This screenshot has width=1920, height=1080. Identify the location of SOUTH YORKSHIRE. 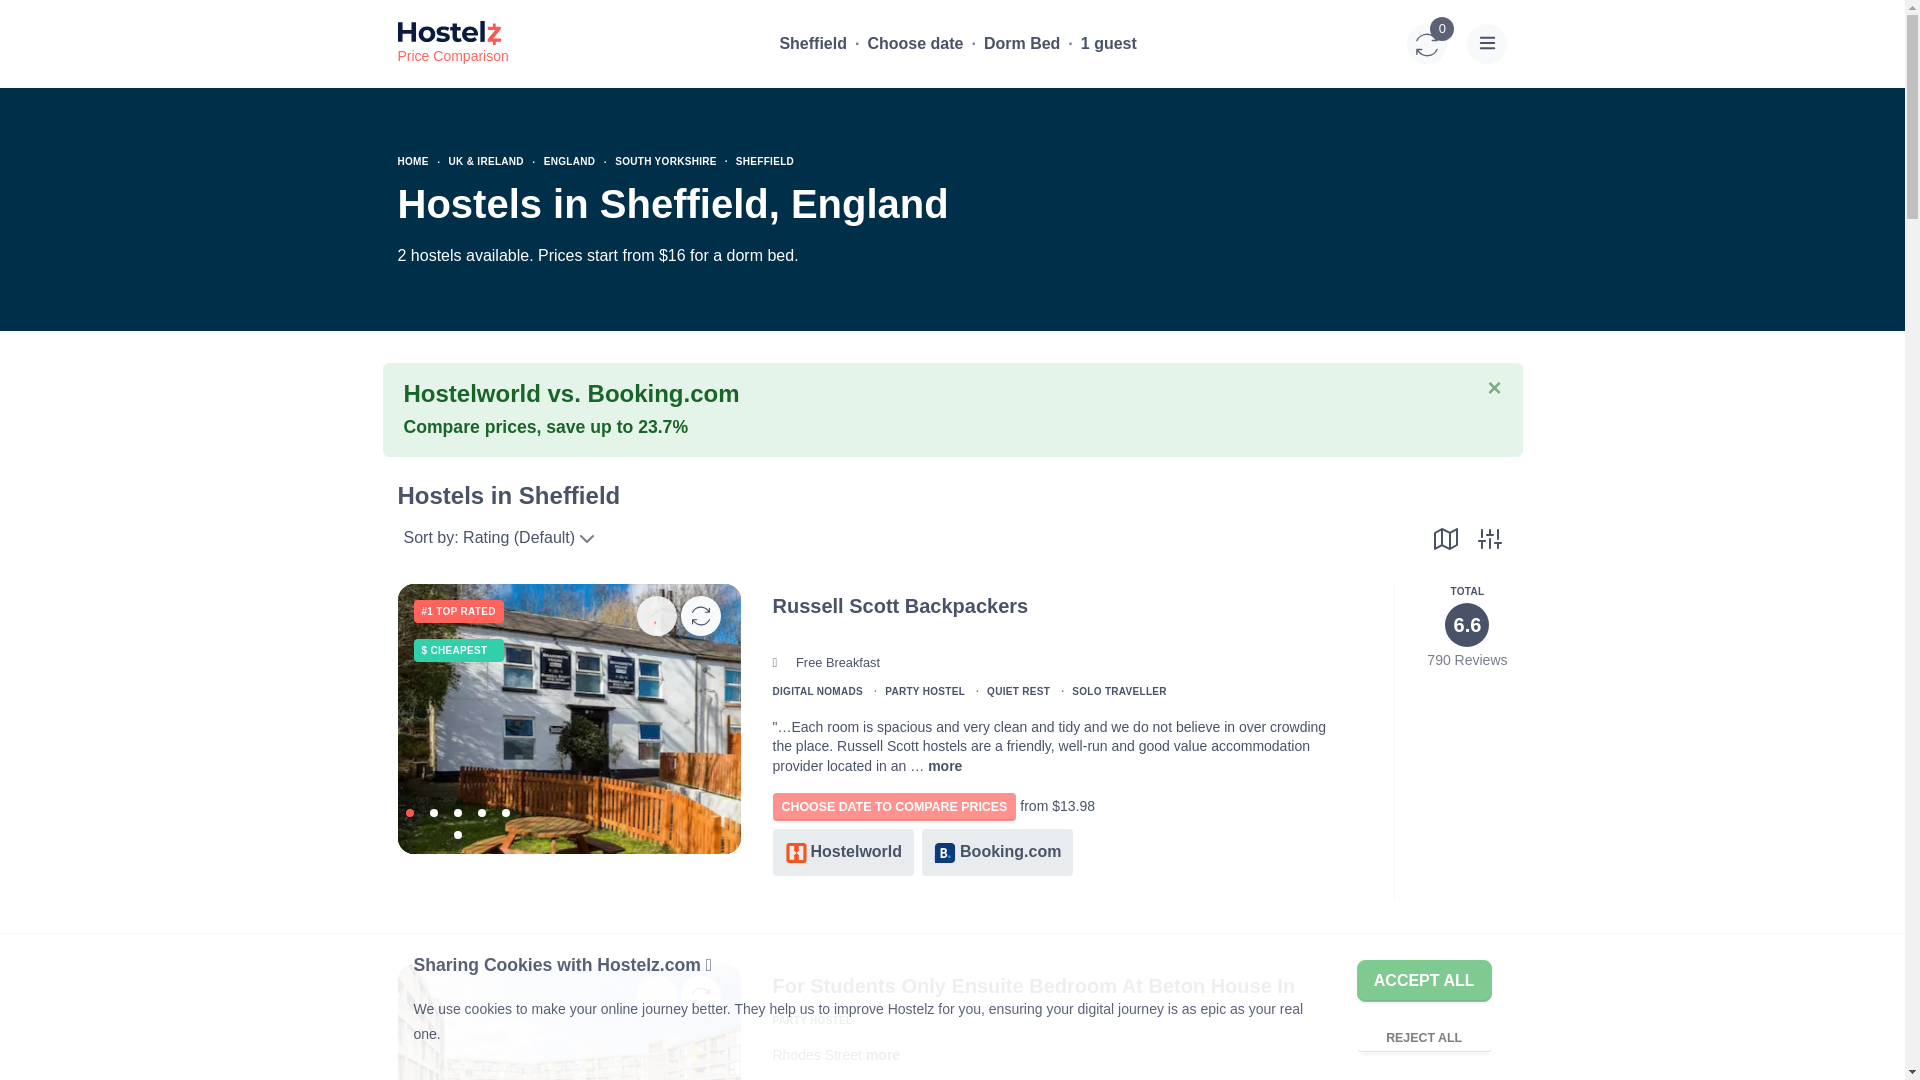
(665, 161).